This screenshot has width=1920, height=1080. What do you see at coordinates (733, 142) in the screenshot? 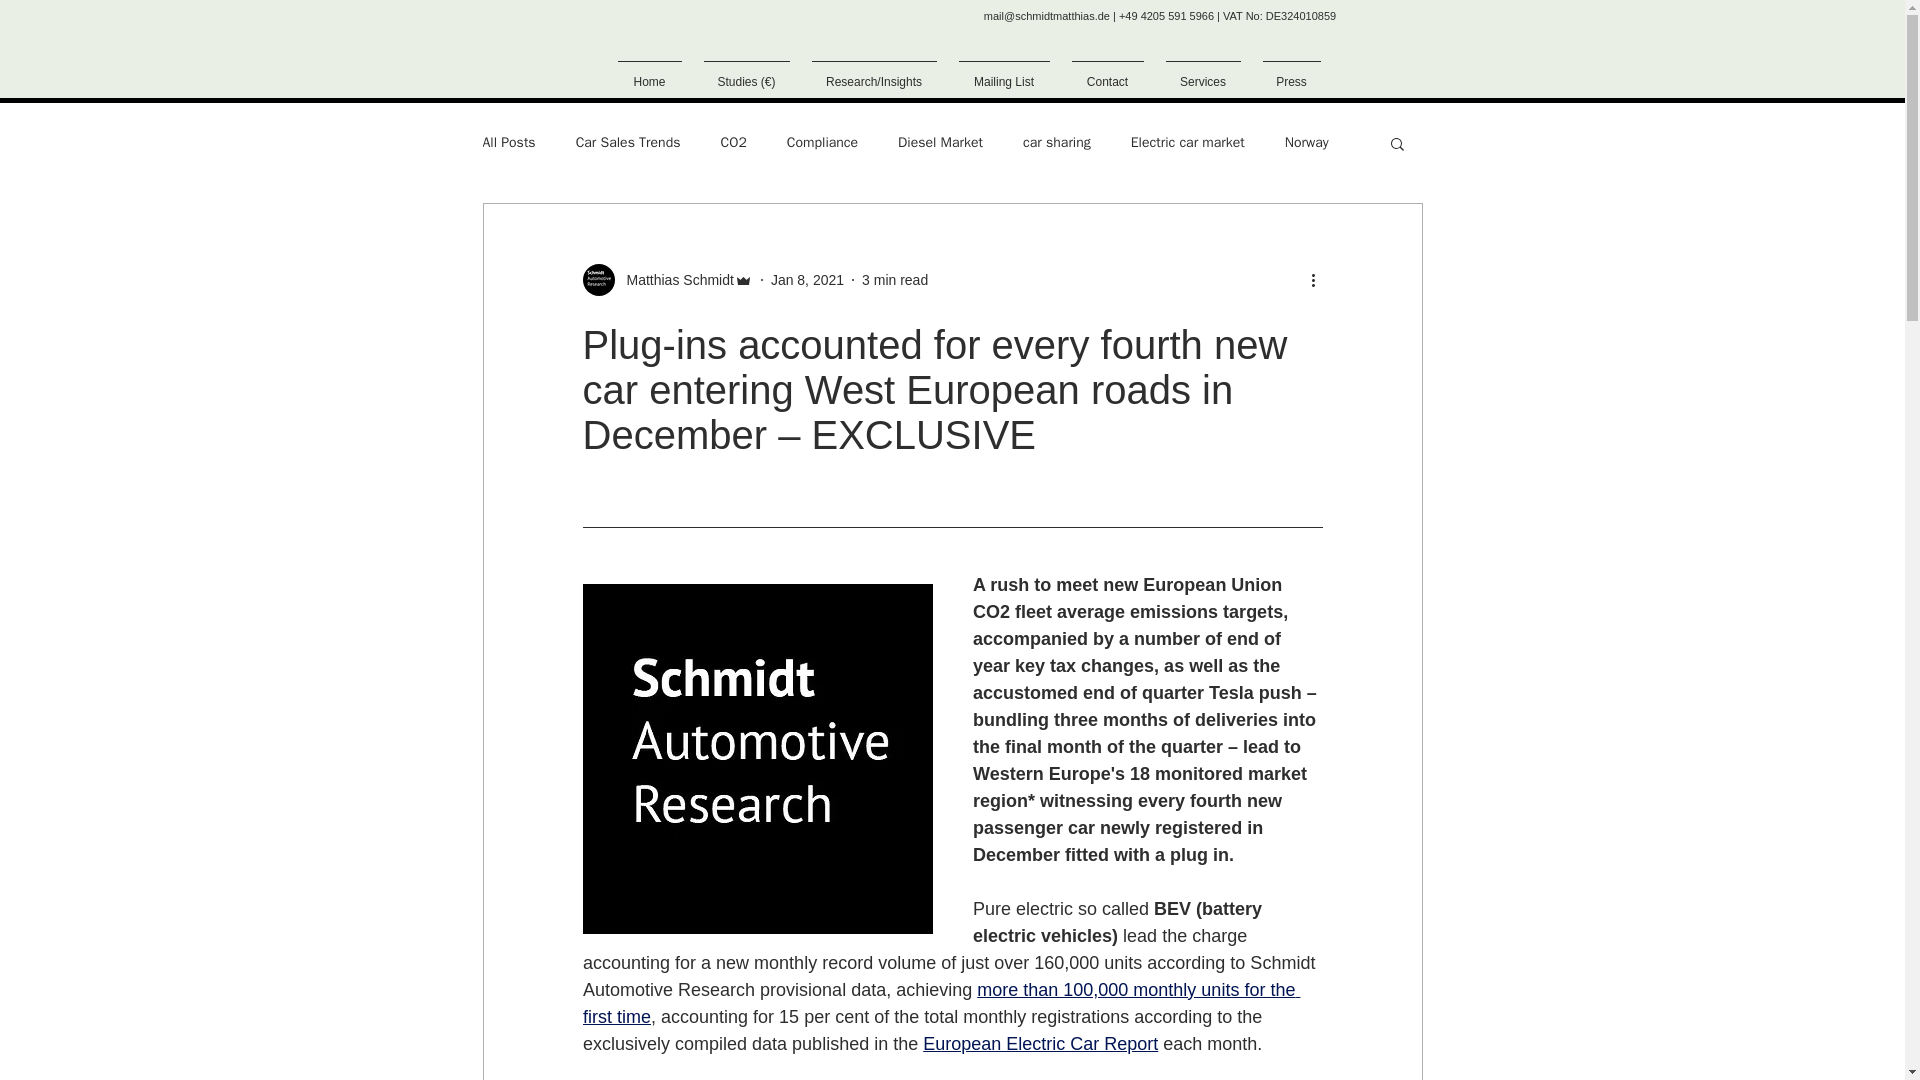
I see `CO2` at bounding box center [733, 142].